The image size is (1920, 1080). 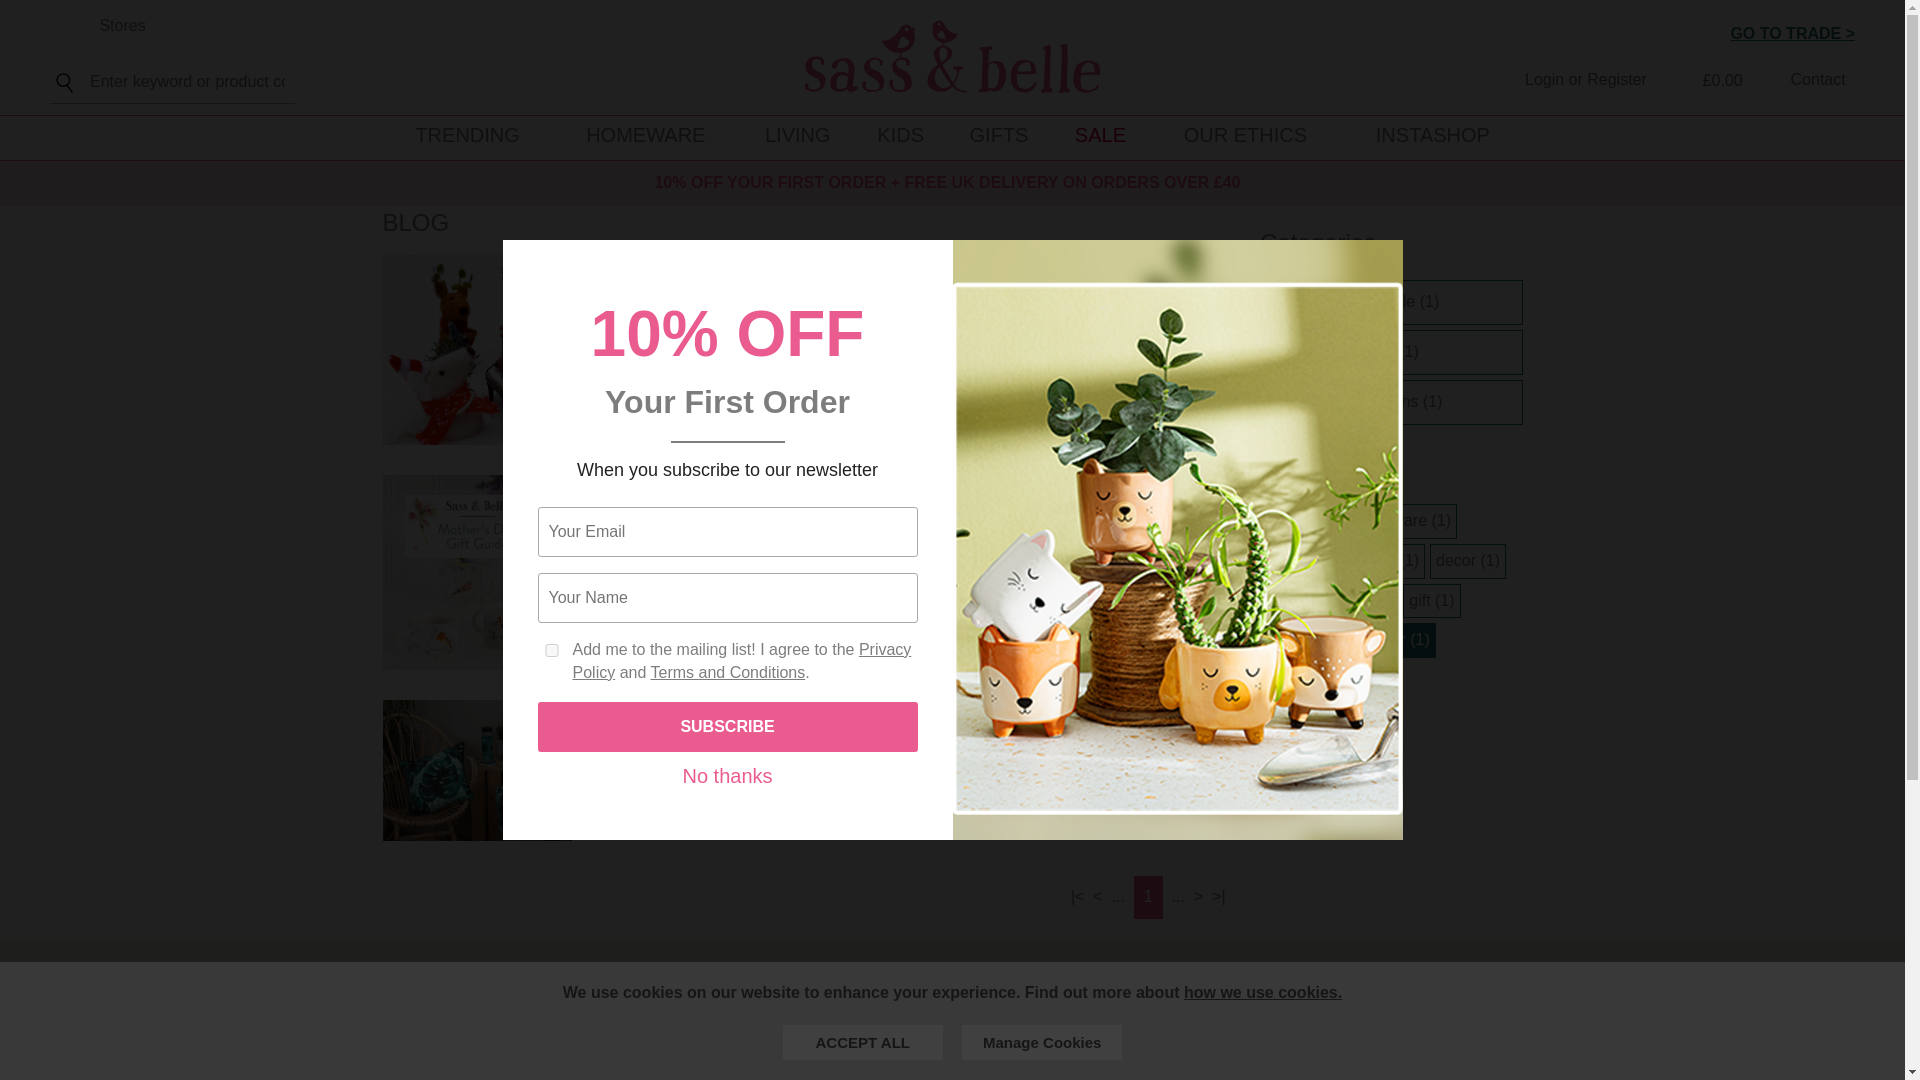 What do you see at coordinates (1382, 260) in the screenshot?
I see `close` at bounding box center [1382, 260].